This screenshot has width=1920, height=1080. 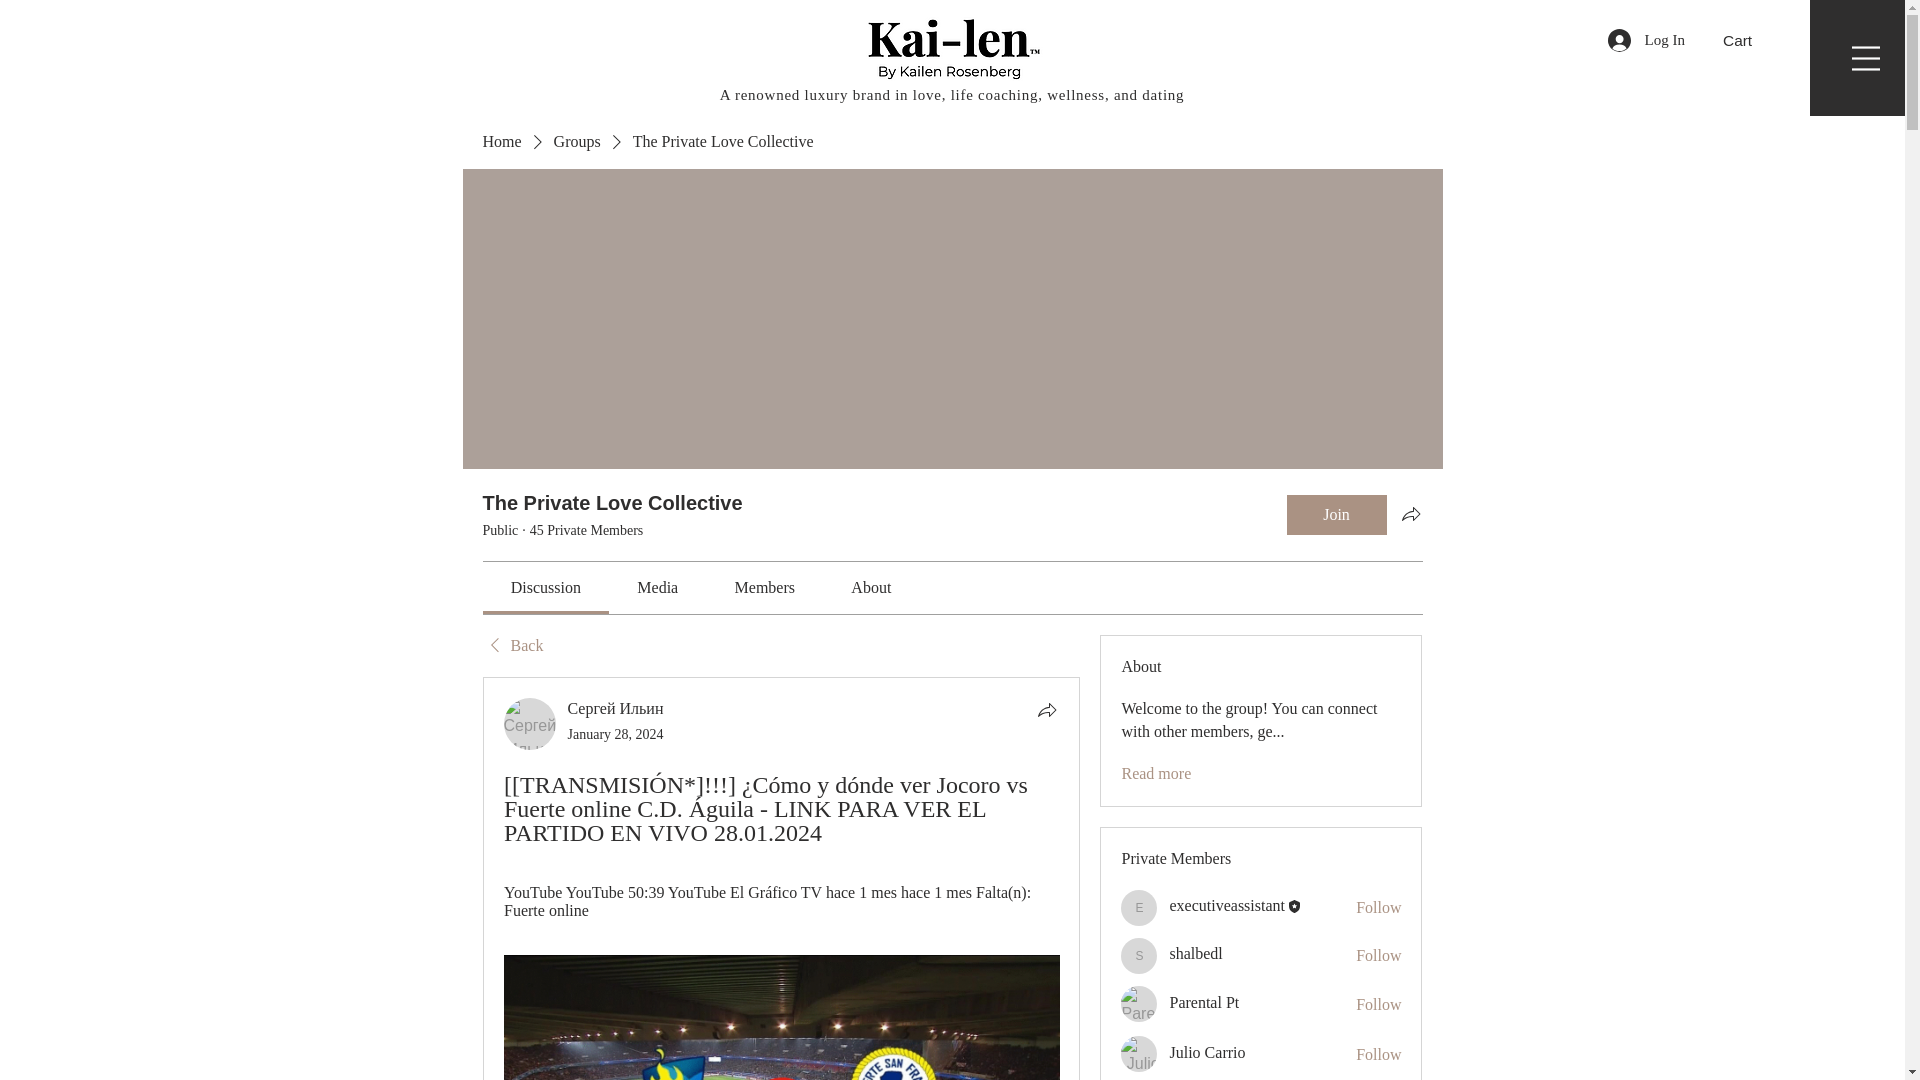 What do you see at coordinates (1156, 774) in the screenshot?
I see `Read more` at bounding box center [1156, 774].